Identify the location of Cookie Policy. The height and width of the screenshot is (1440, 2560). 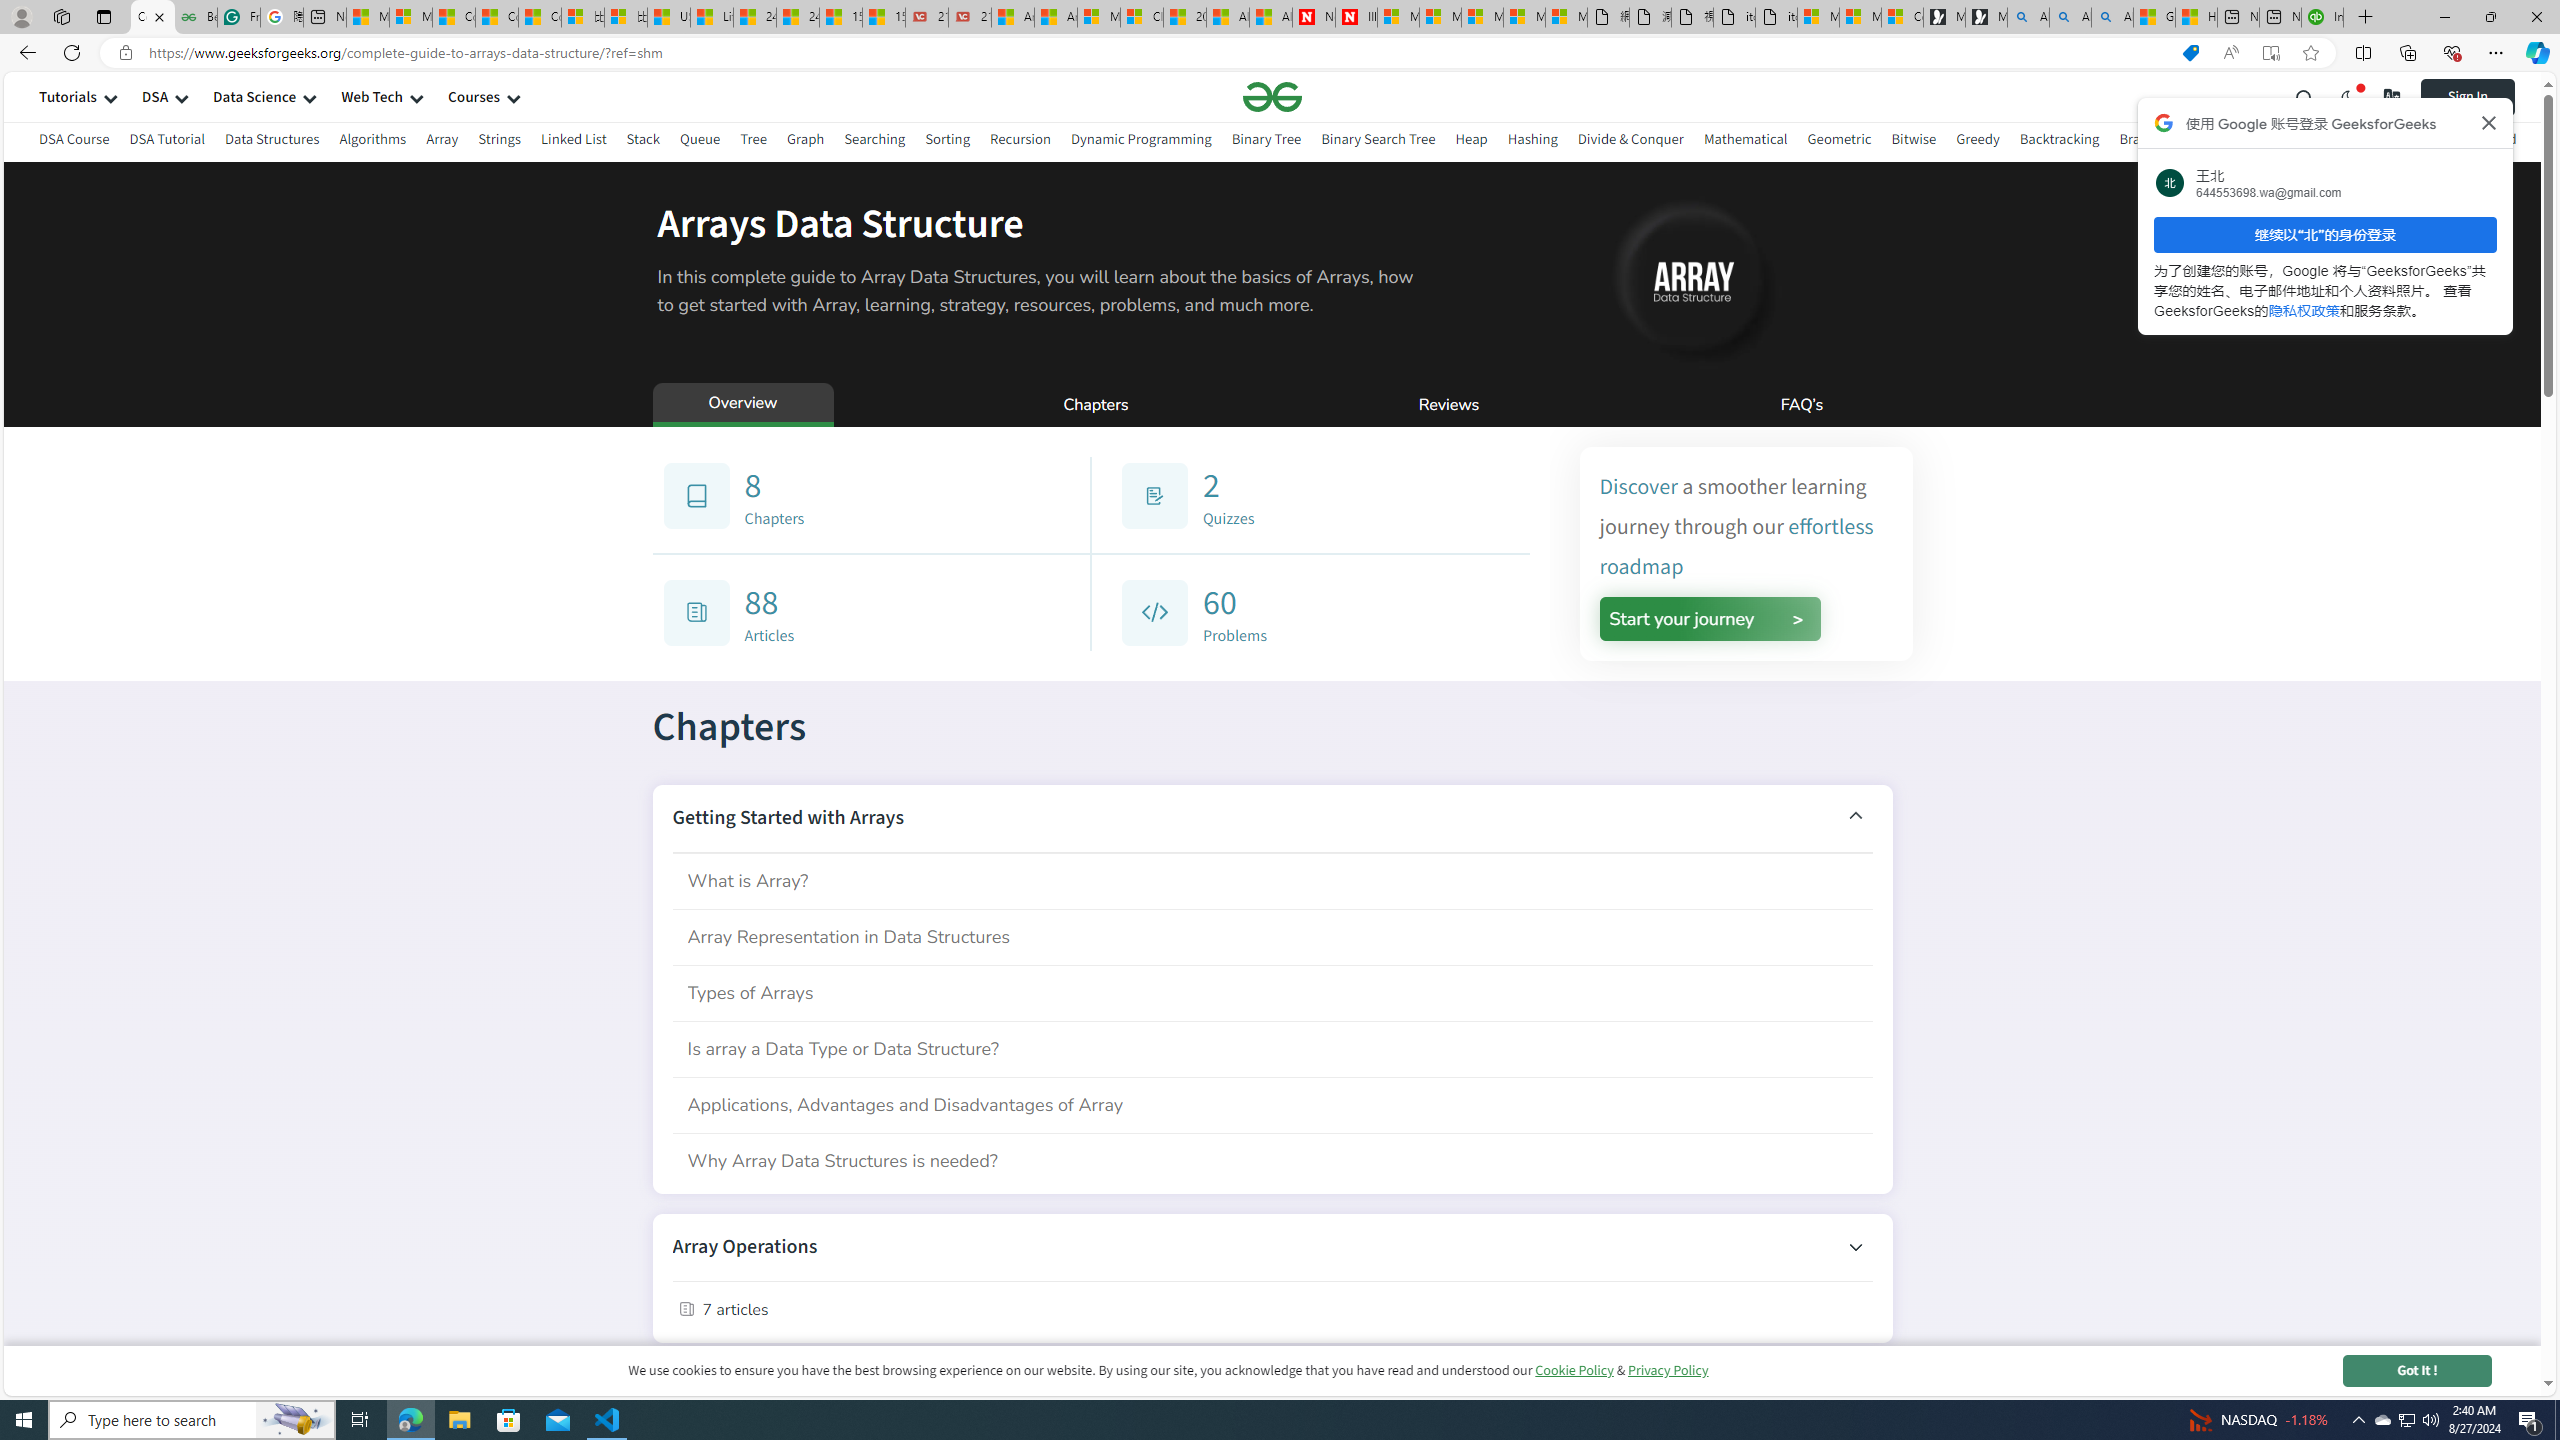
(1574, 1370).